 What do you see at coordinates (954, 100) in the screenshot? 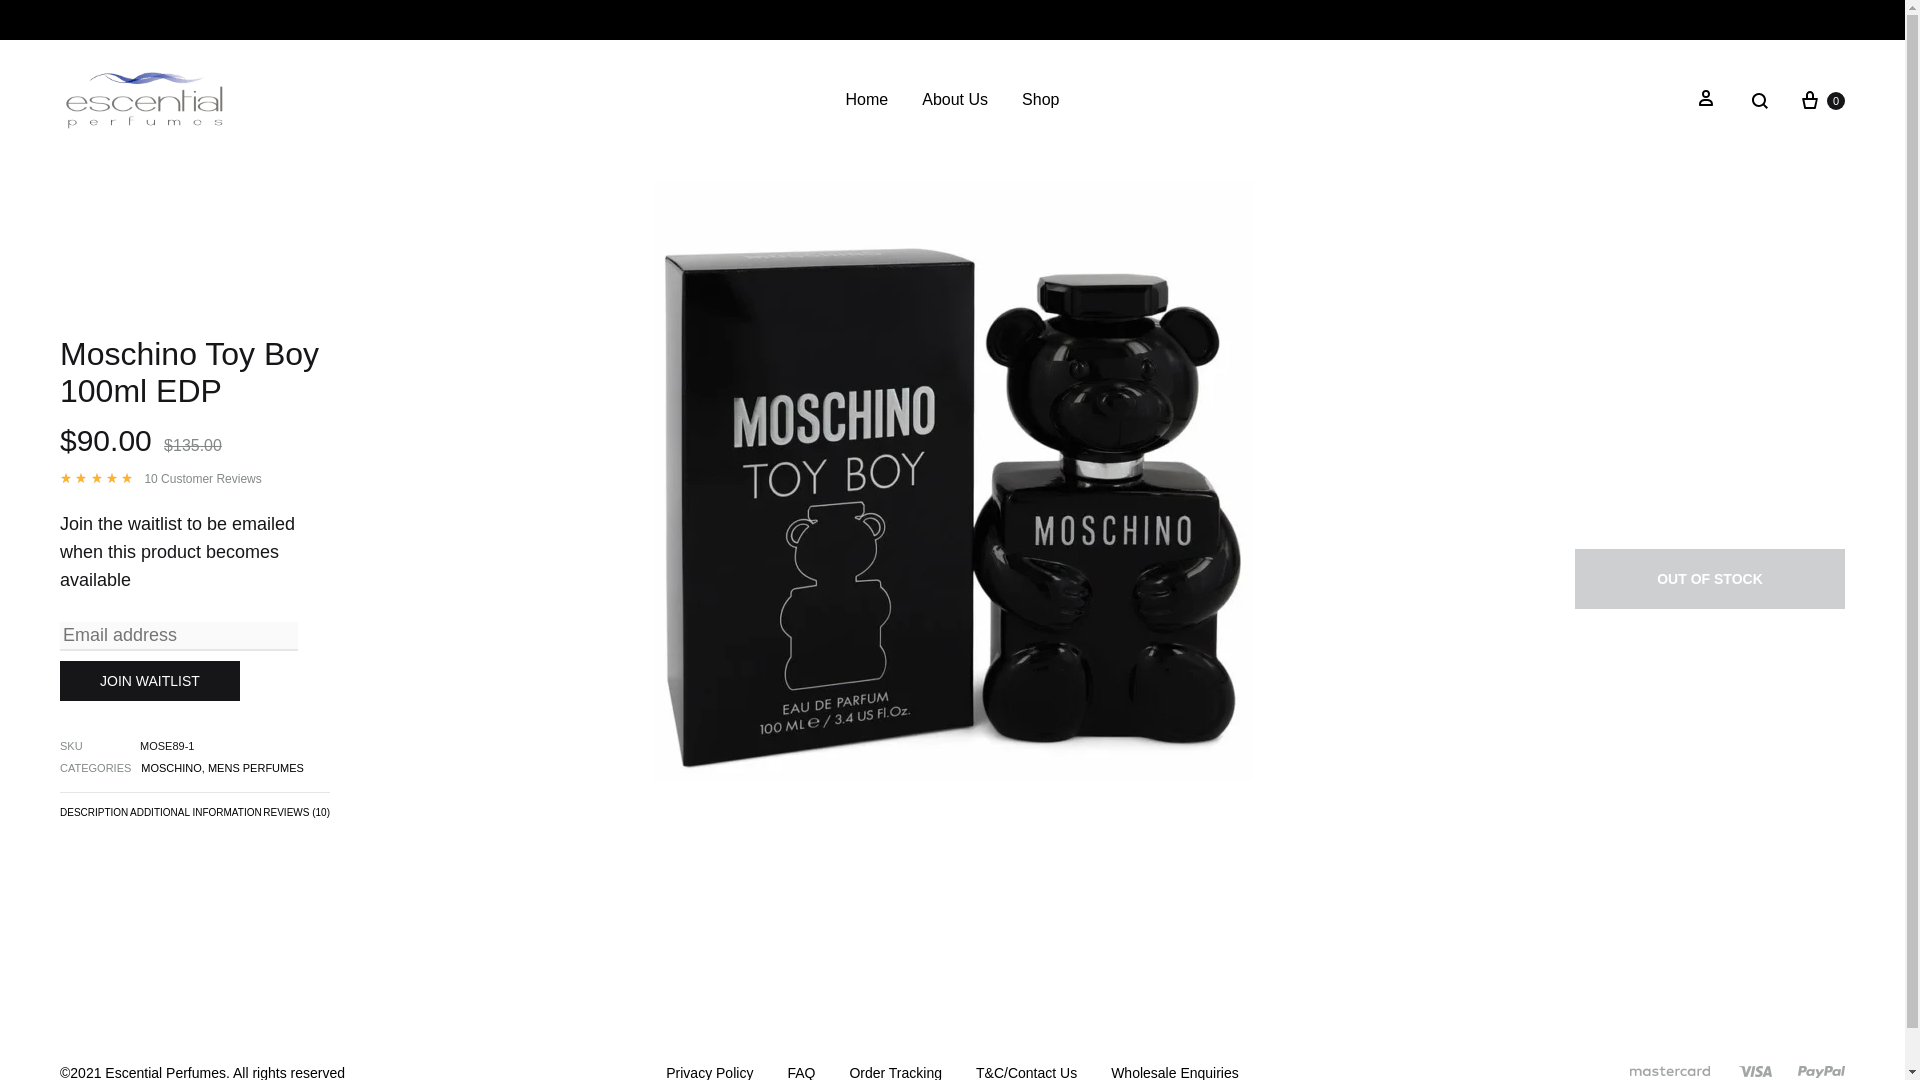
I see `About Us` at bounding box center [954, 100].